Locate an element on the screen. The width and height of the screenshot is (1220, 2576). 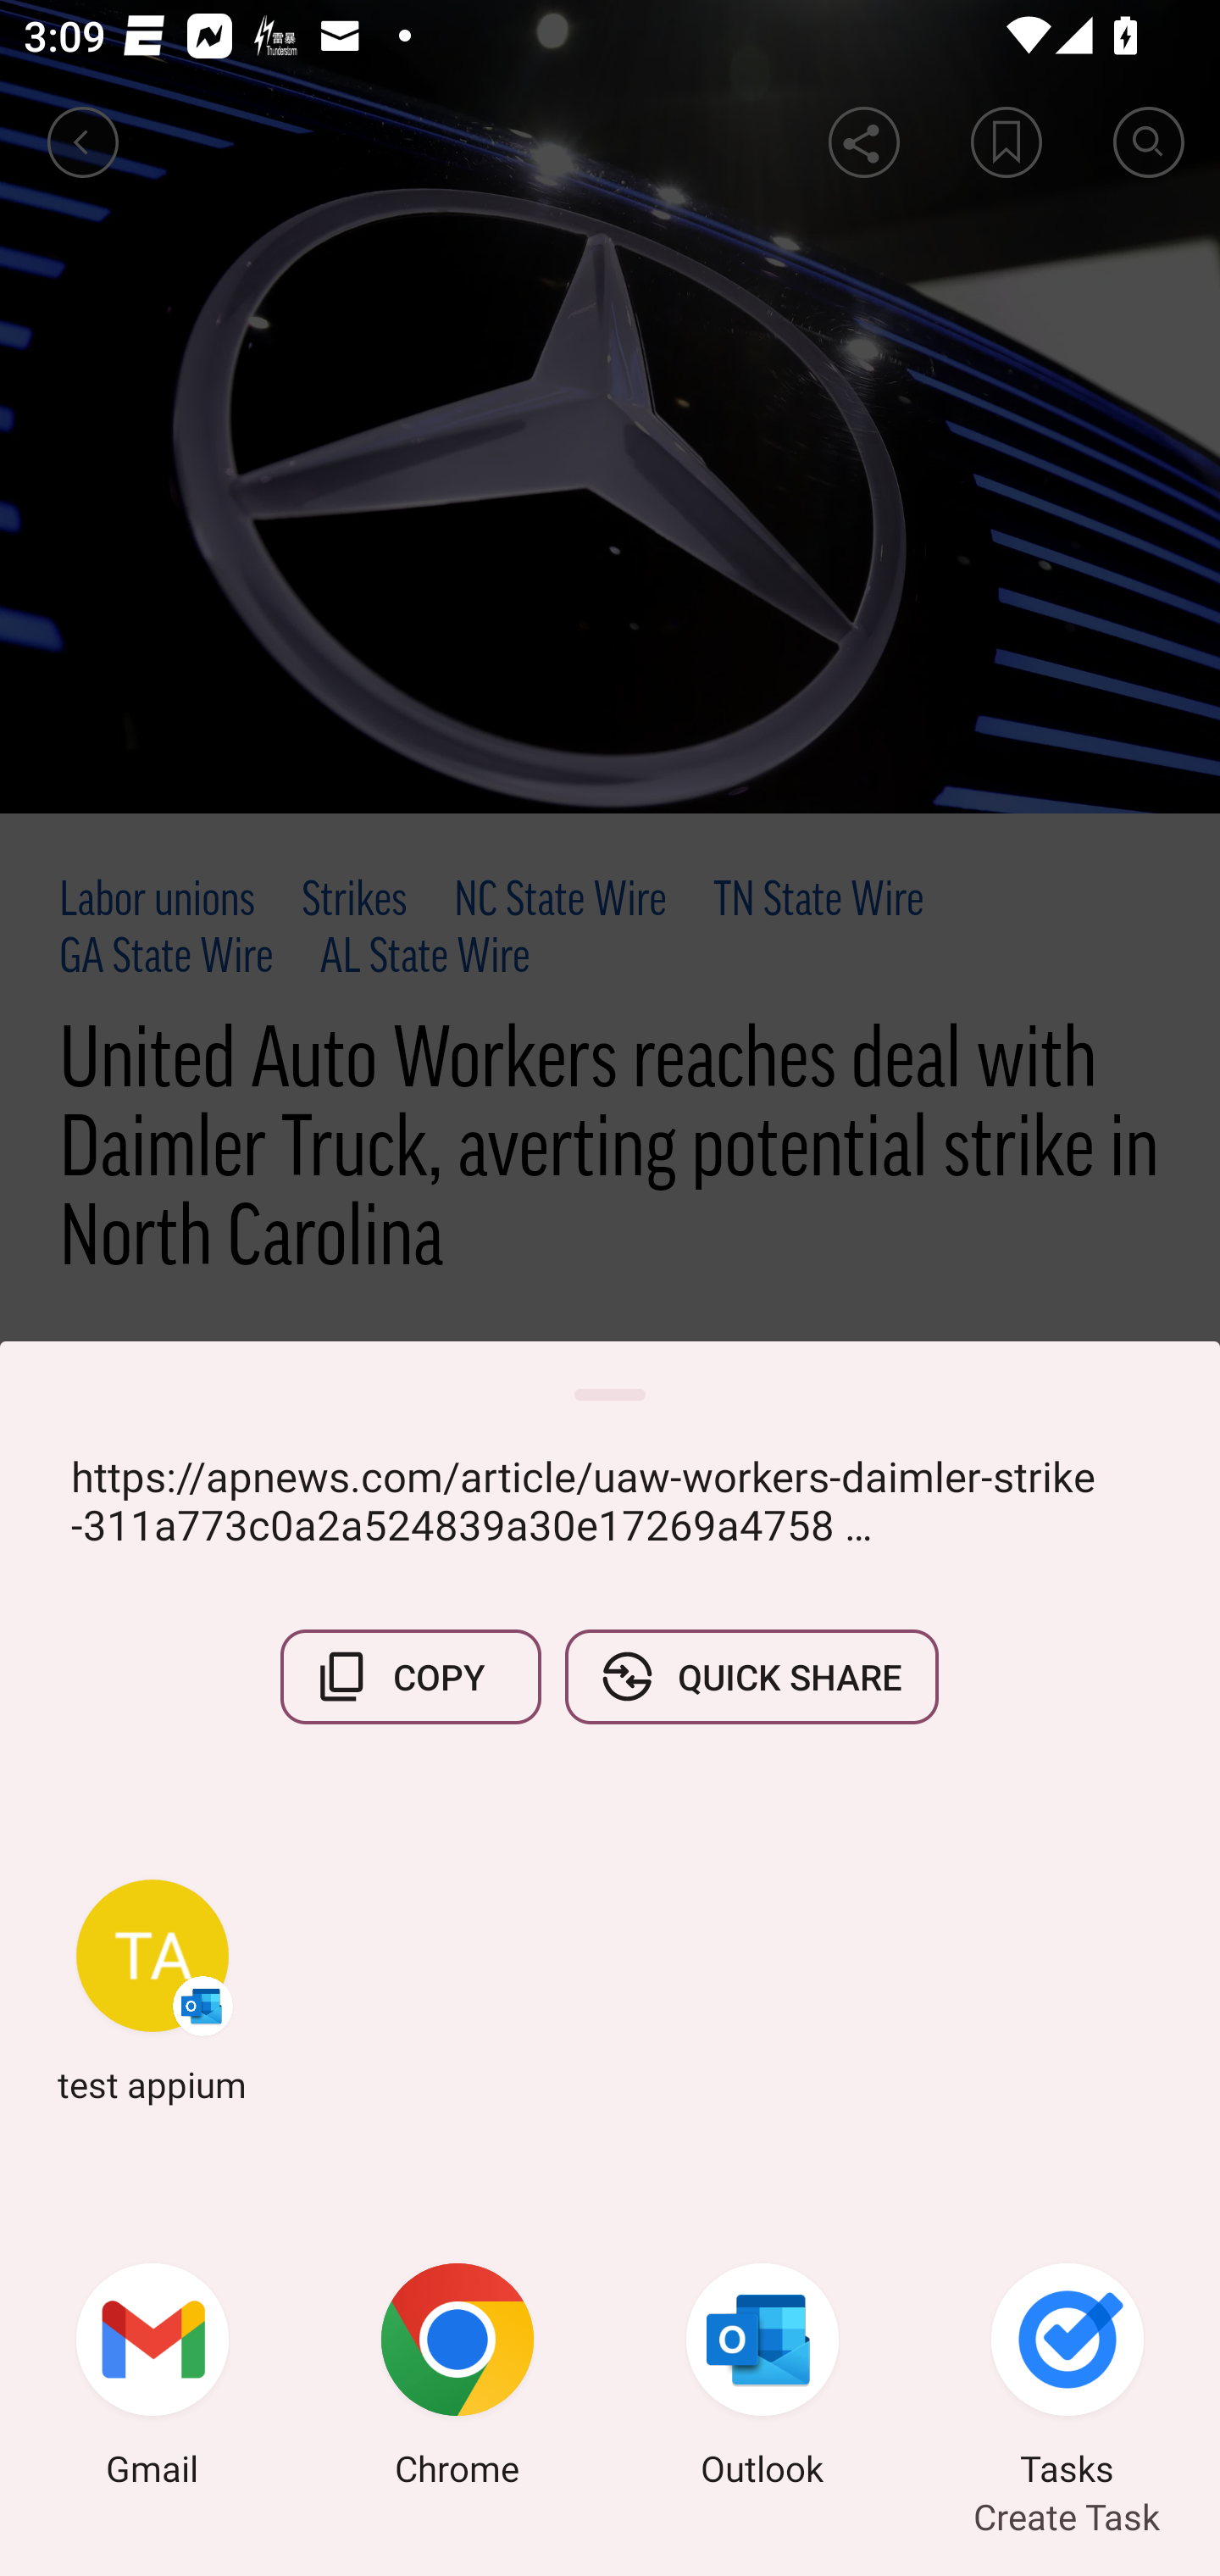
Chrome is located at coordinates (457, 2379).